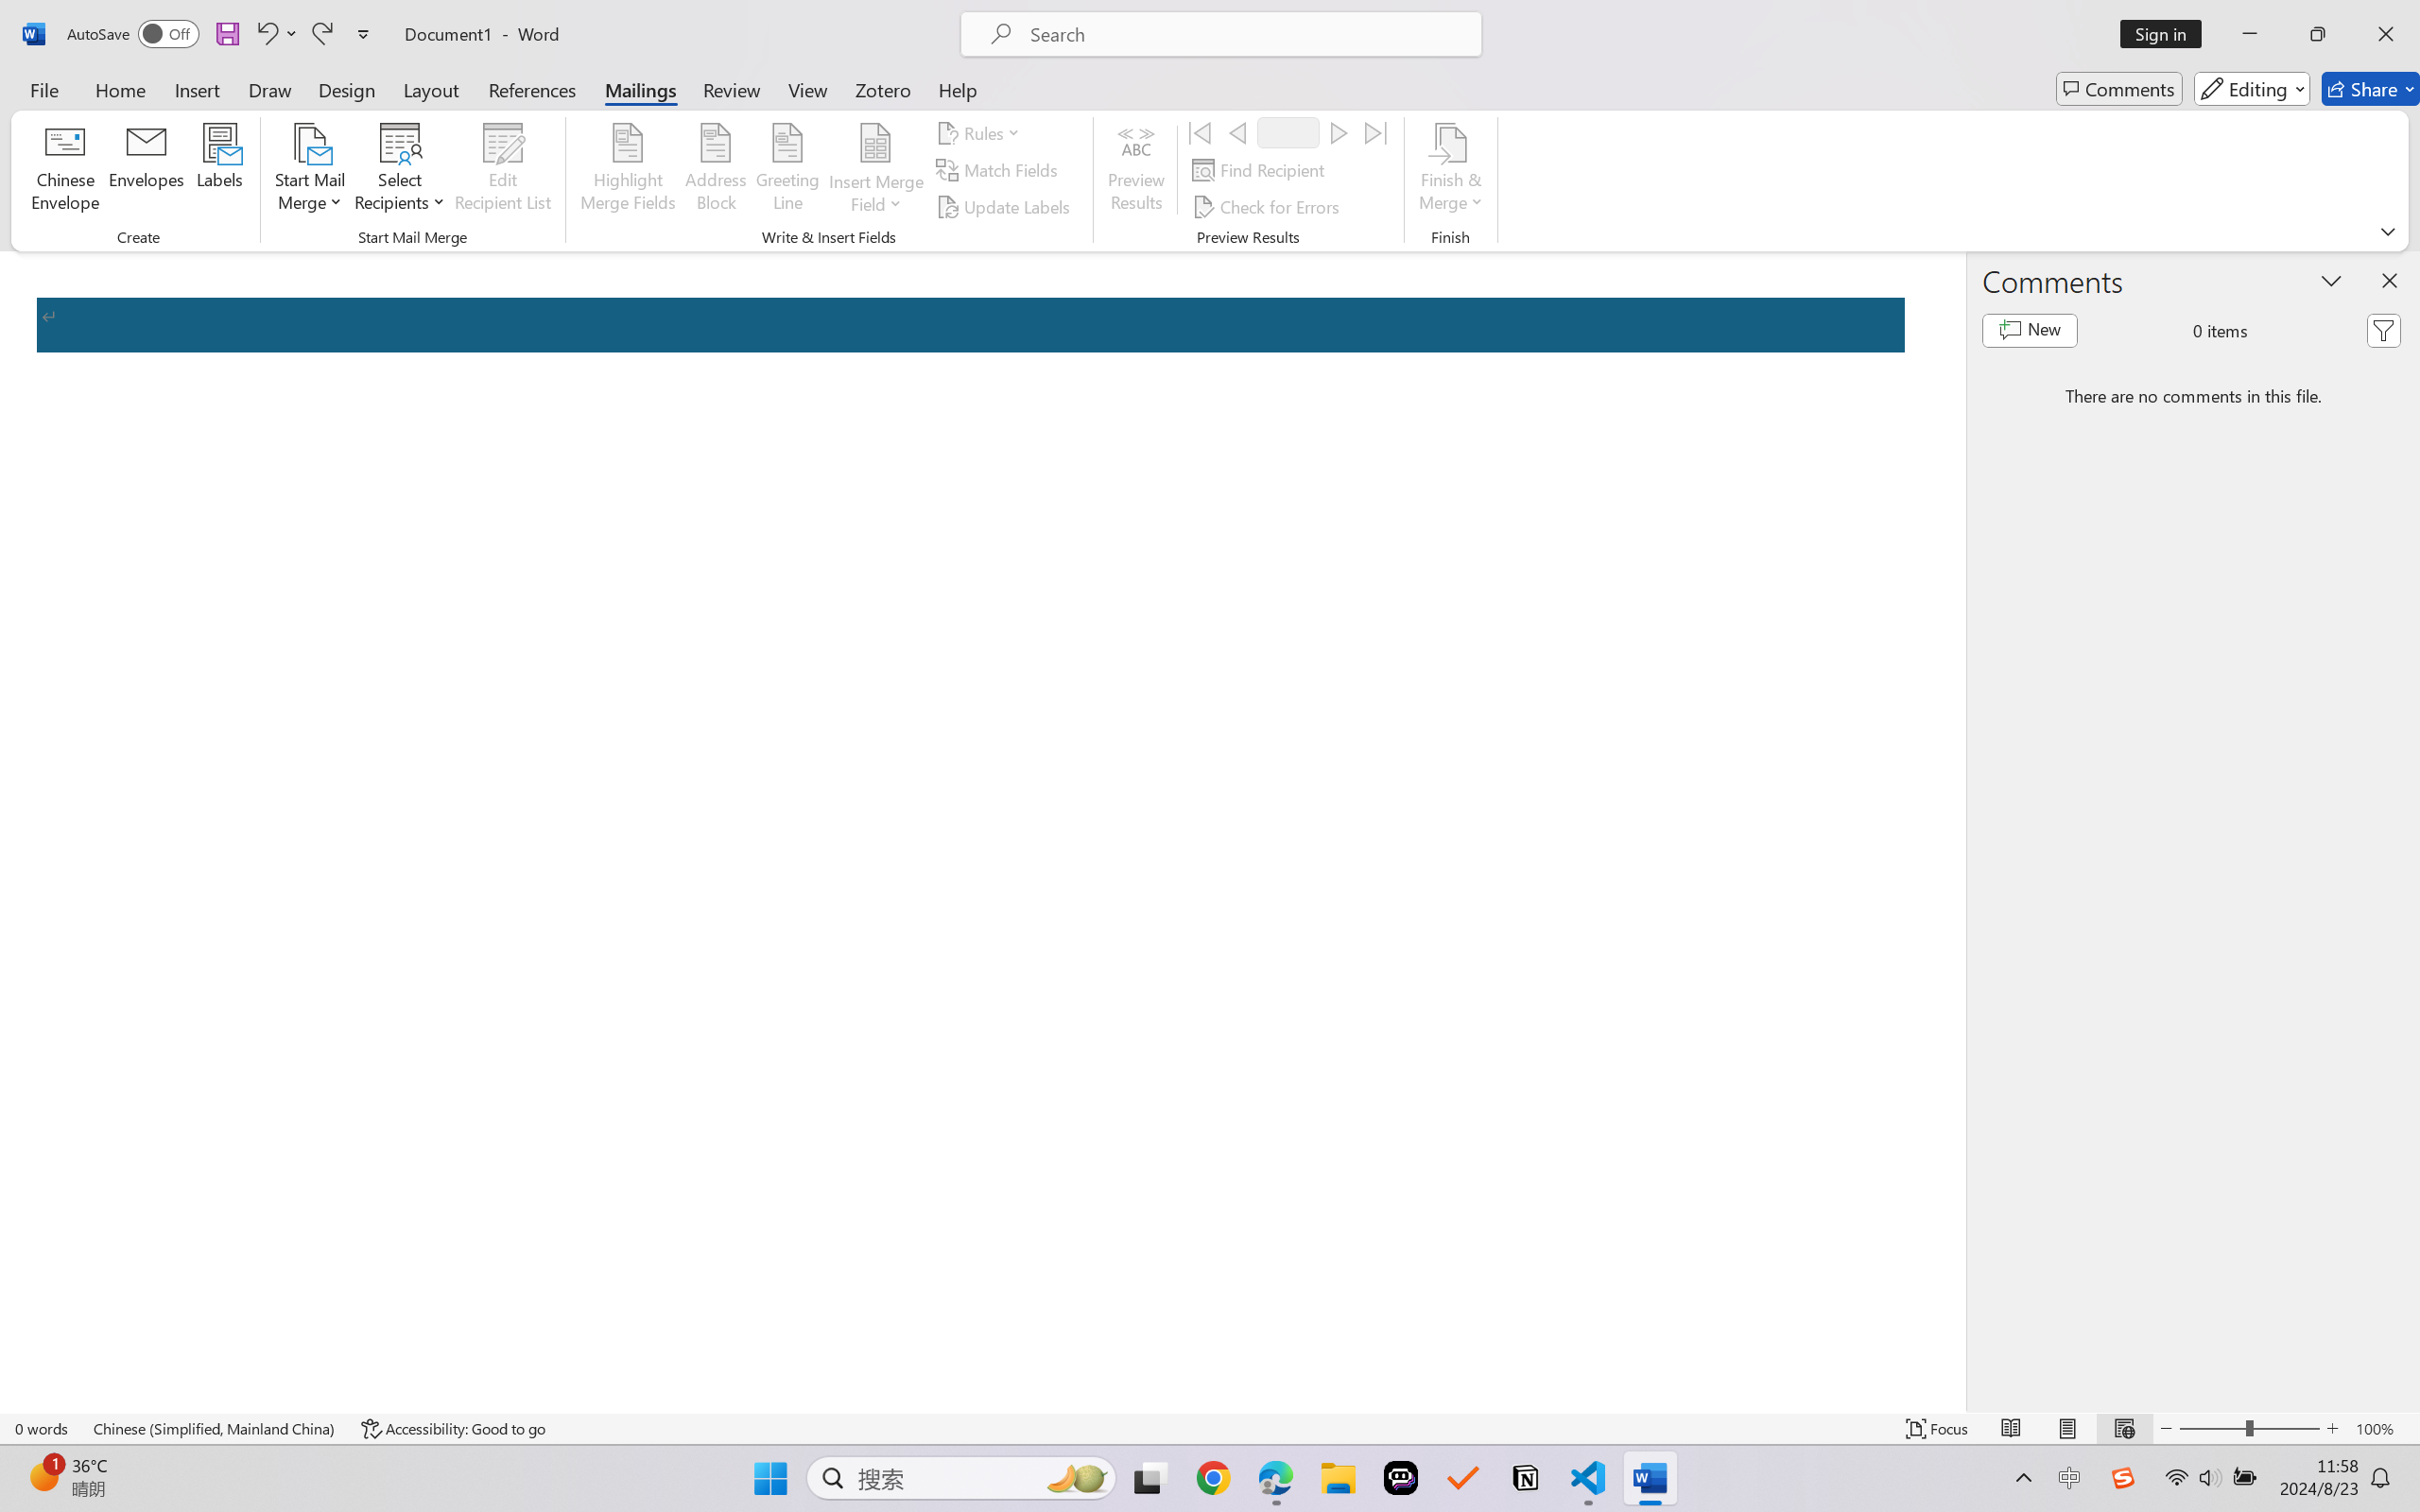  I want to click on Match Fields..., so click(999, 170).